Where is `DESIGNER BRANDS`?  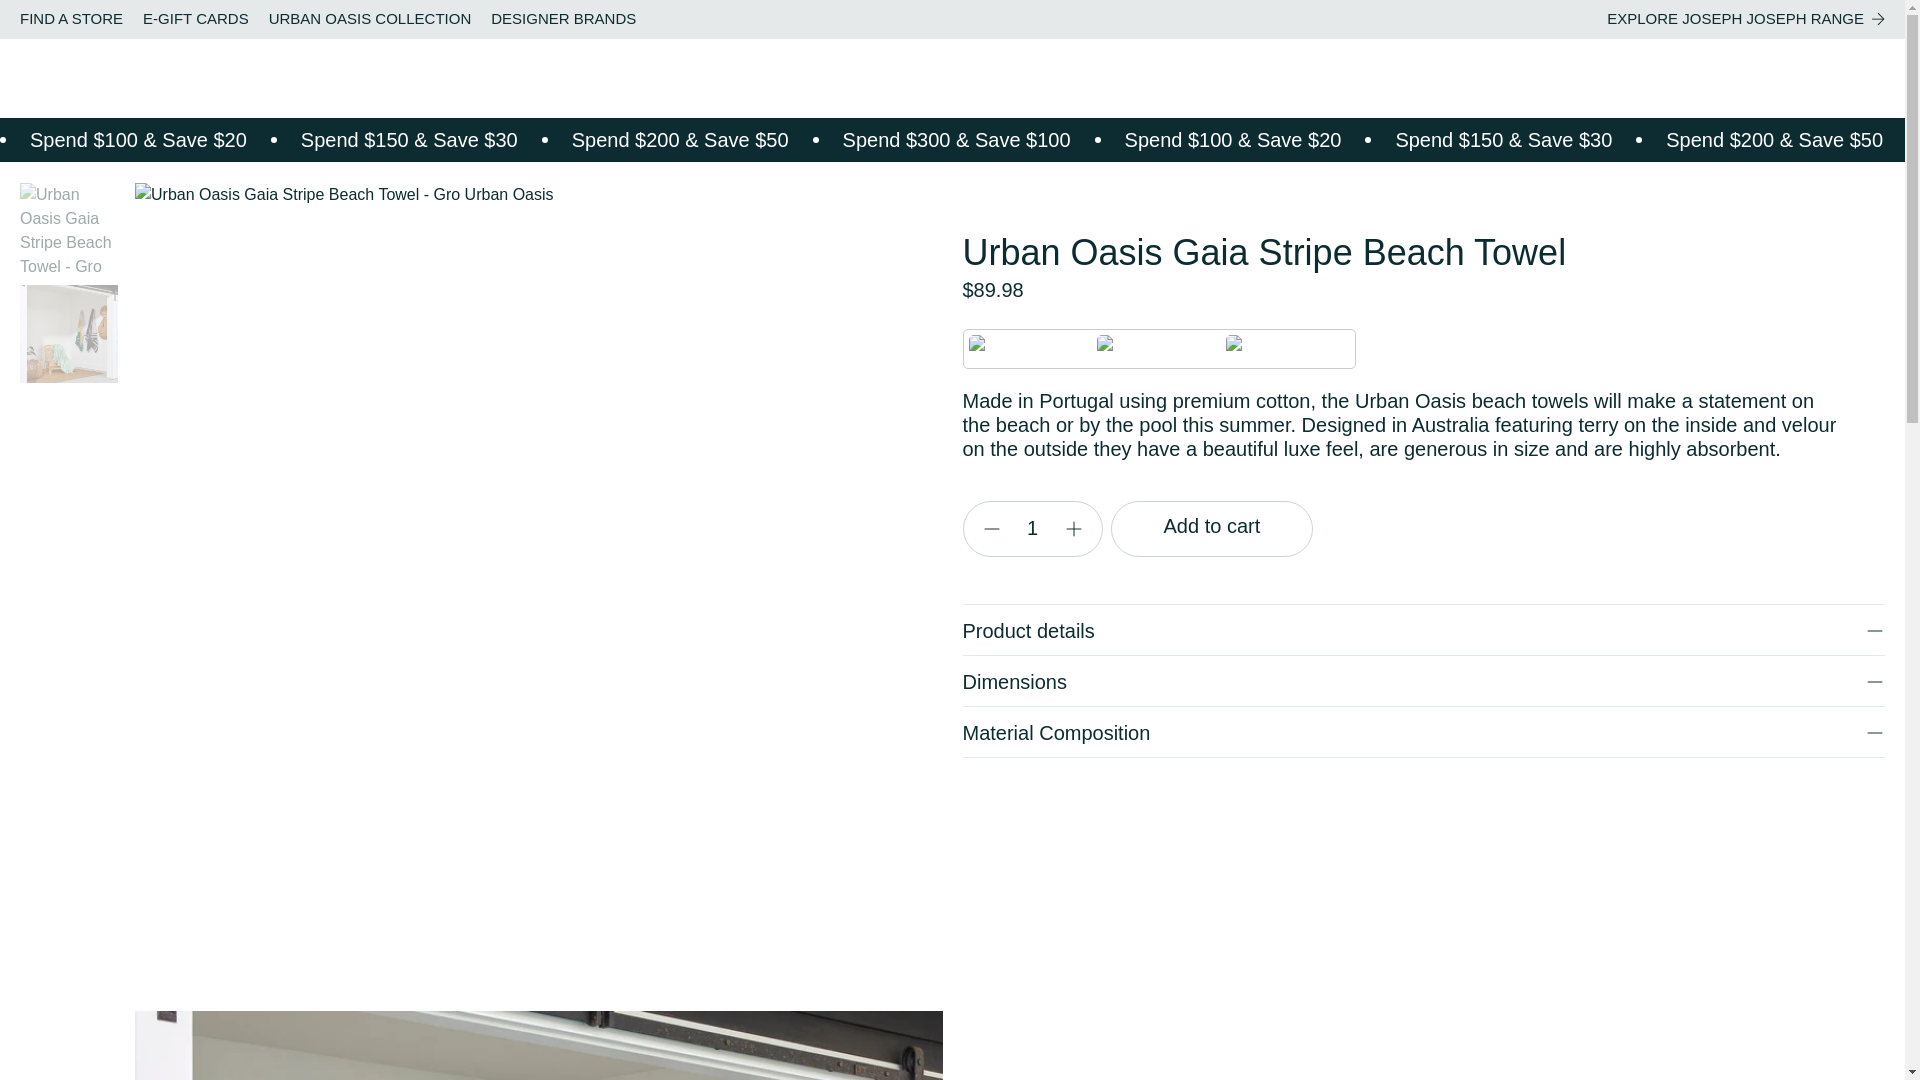
DESIGNER BRANDS is located at coordinates (563, 19).